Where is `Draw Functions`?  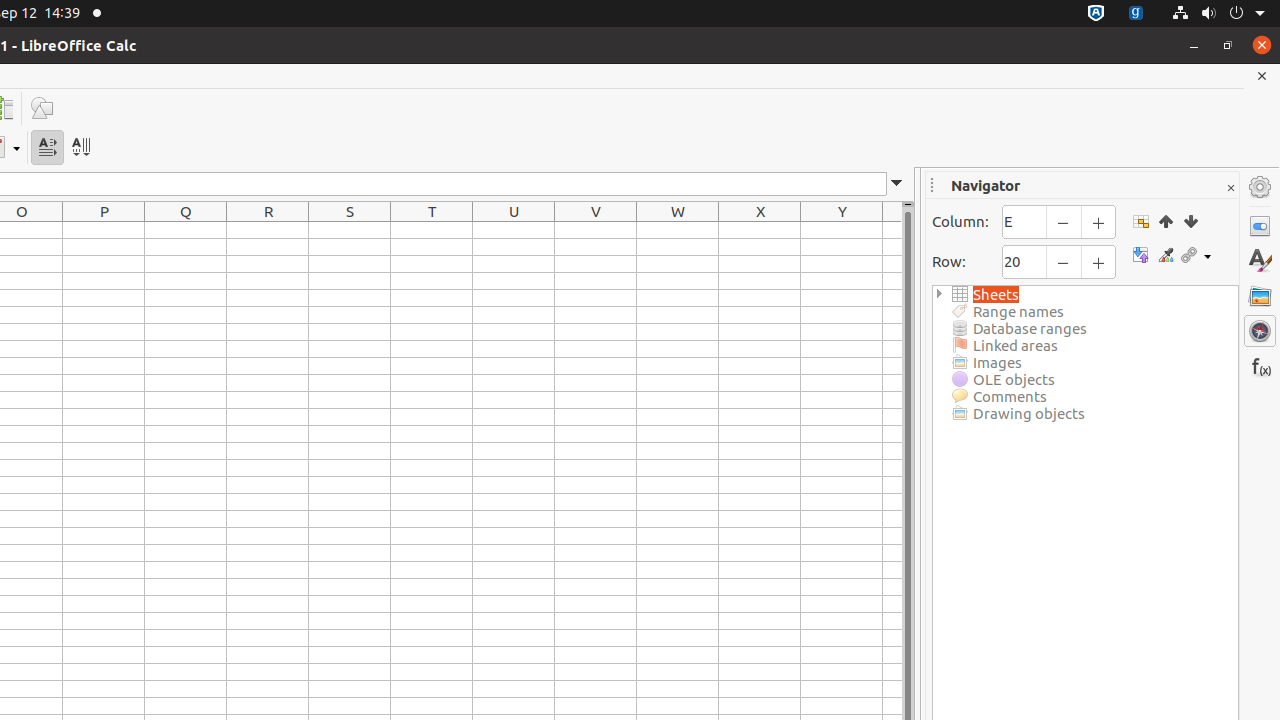
Draw Functions is located at coordinates (42, 108).